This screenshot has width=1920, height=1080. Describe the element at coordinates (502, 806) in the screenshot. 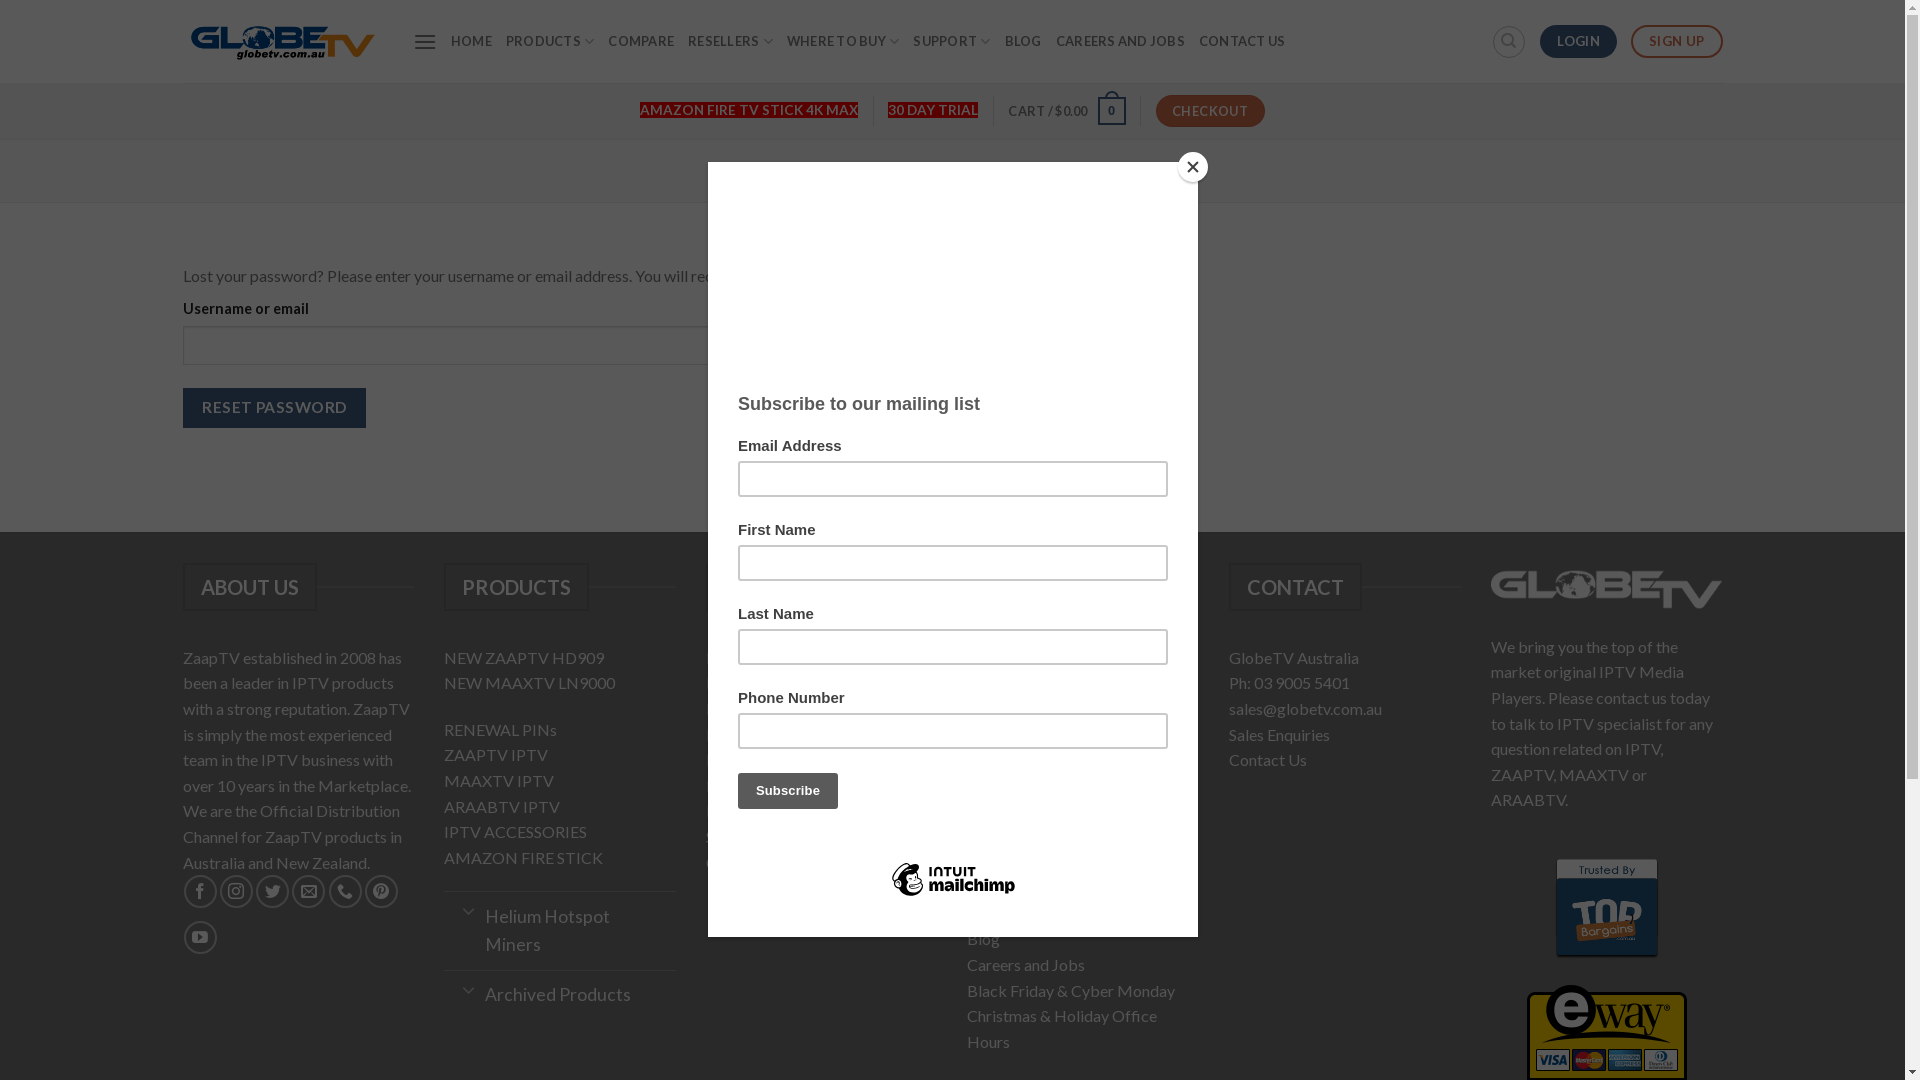

I see `ARAABTV IPTV` at that location.